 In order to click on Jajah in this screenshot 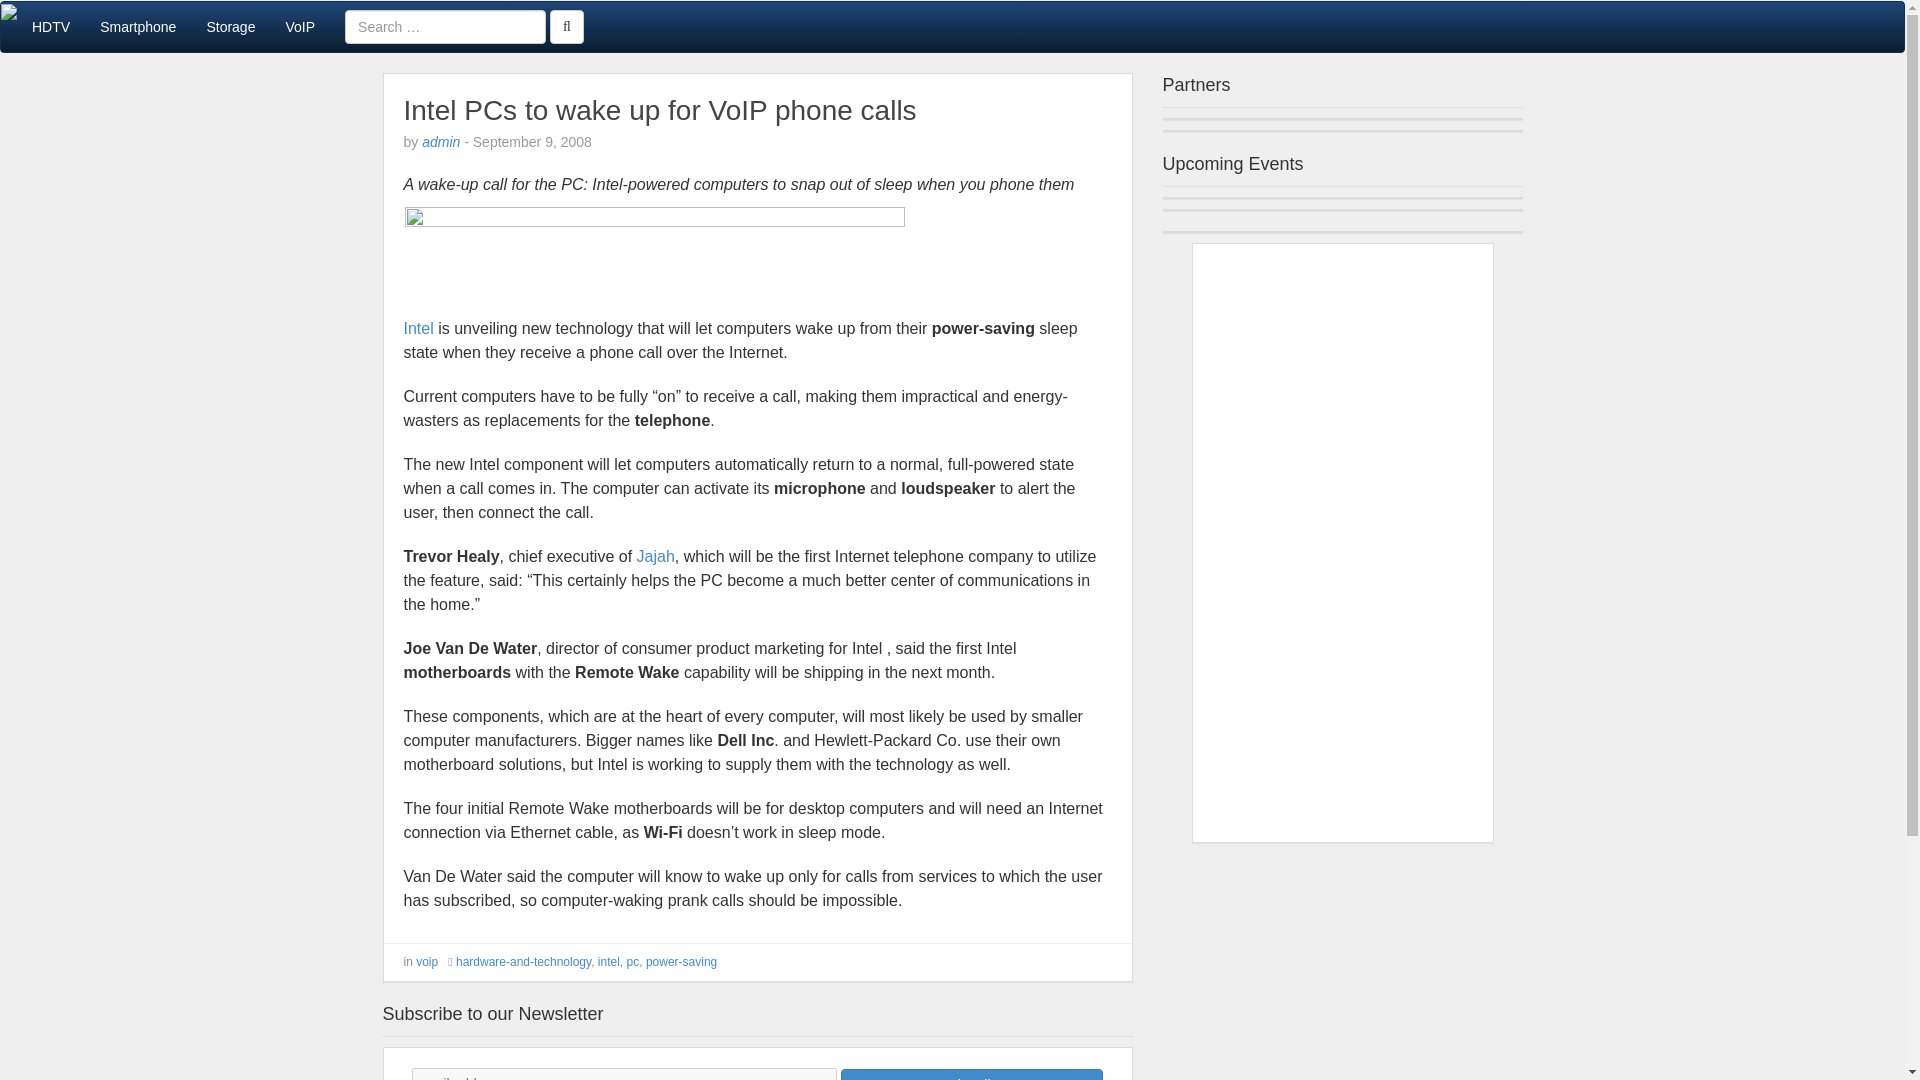, I will do `click(656, 556)`.